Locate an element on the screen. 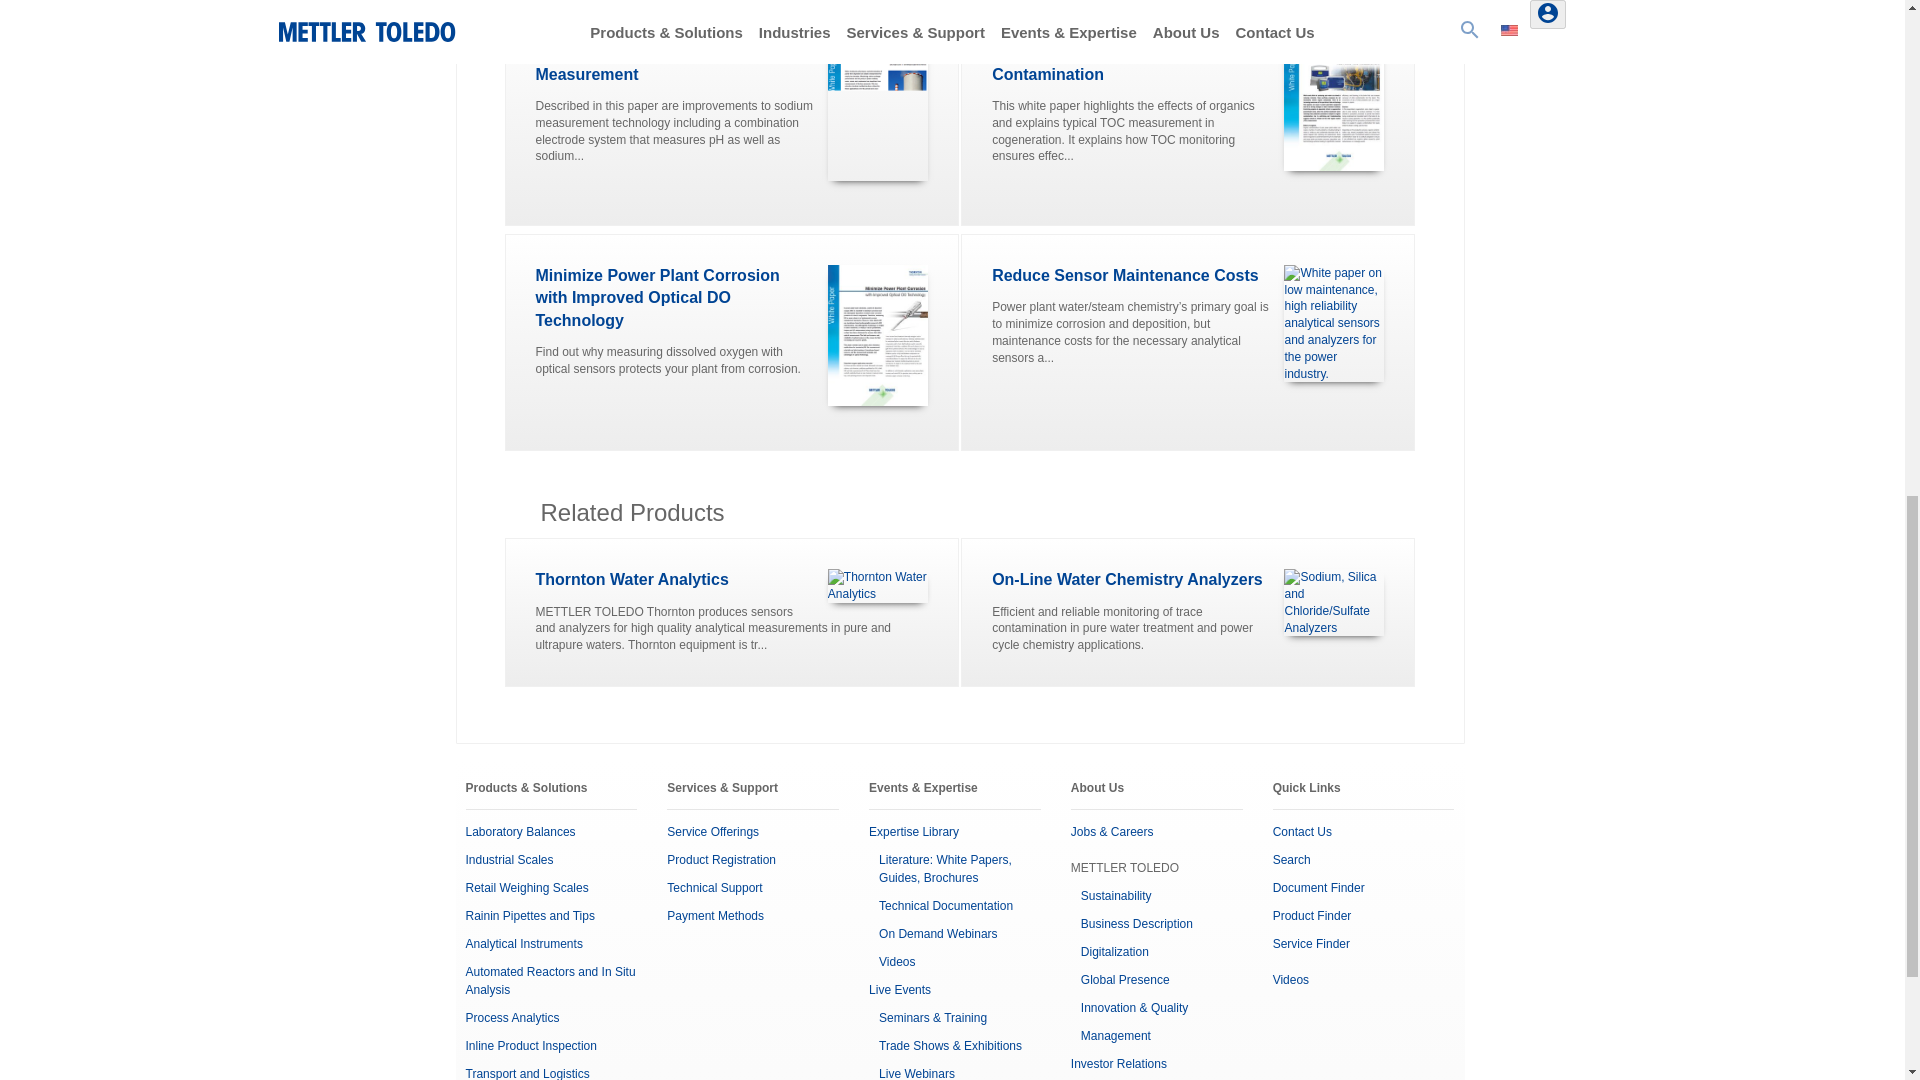 Image resolution: width=1920 pixels, height=1080 pixels. White Paper on Organic Contamination is located at coordinates (1082, 62).